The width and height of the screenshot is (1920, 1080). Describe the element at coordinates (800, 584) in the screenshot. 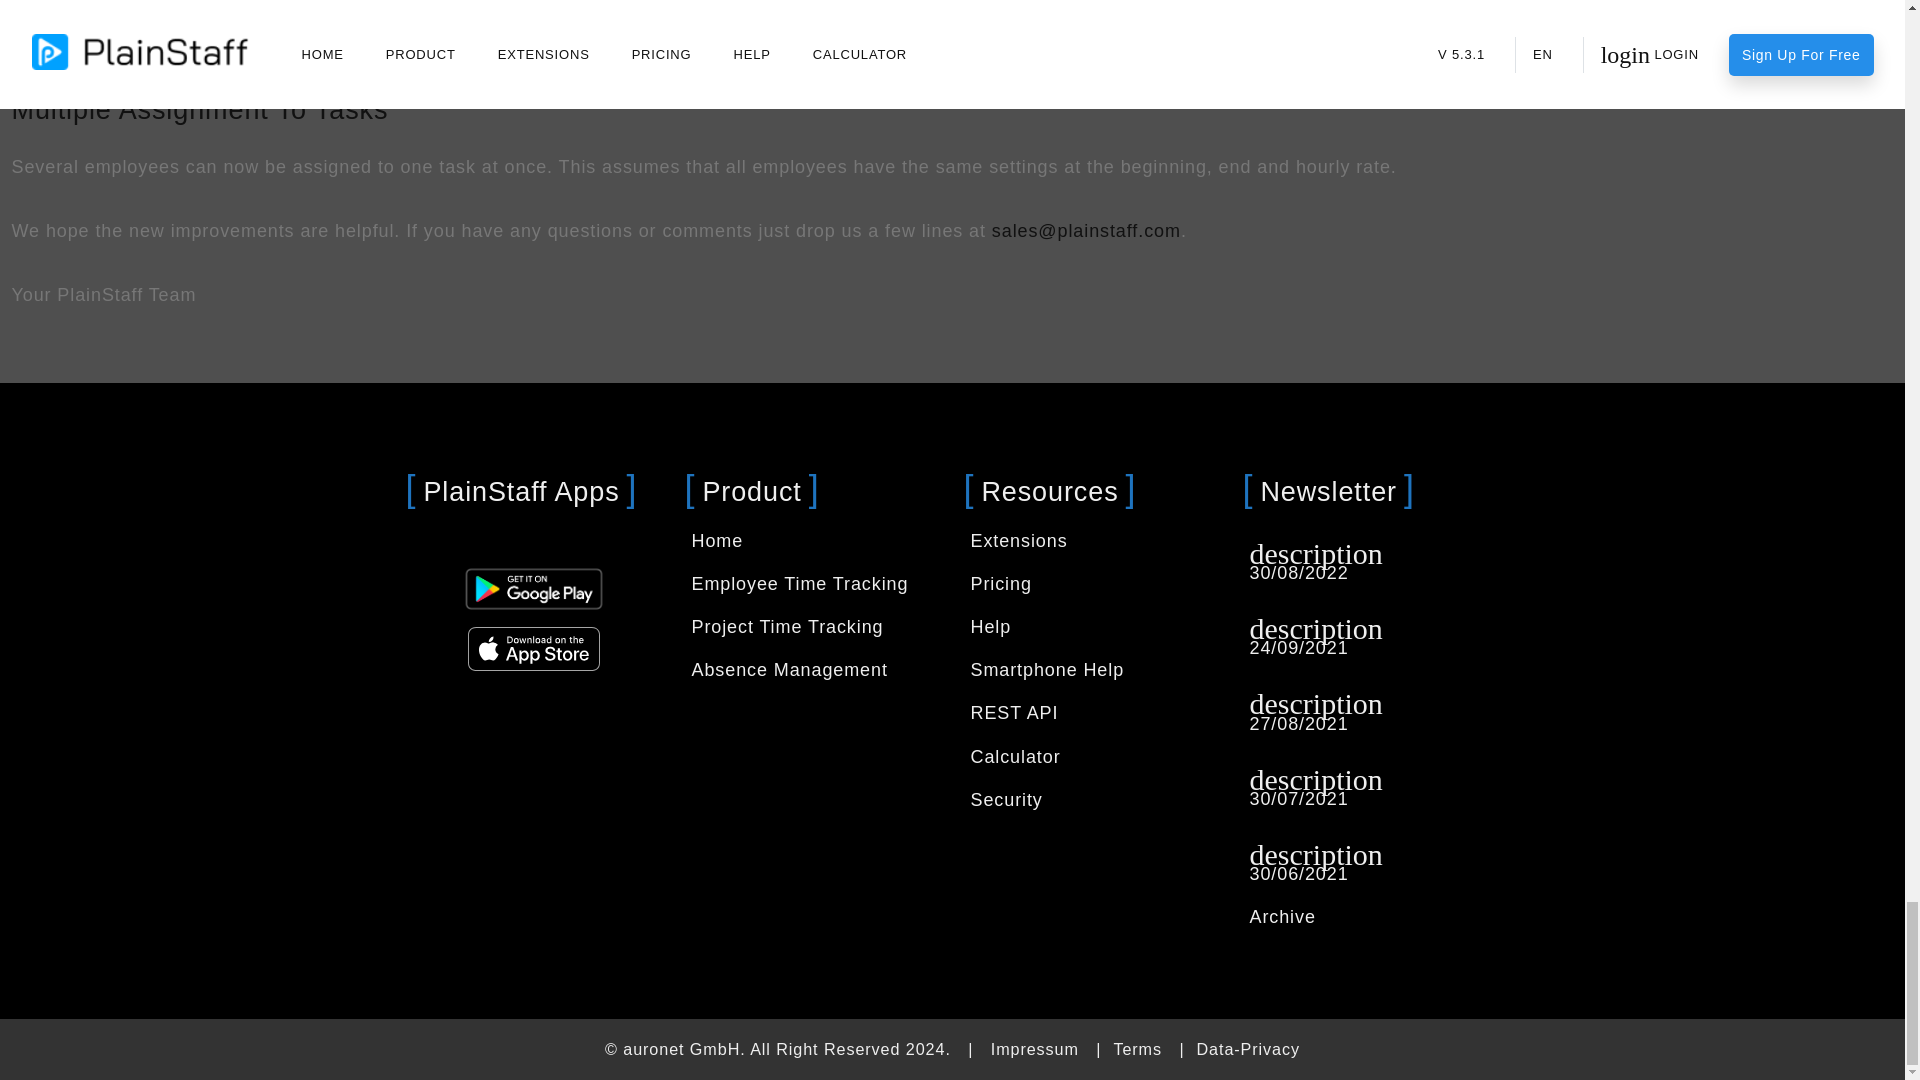

I see `Employee Time Tracking` at that location.